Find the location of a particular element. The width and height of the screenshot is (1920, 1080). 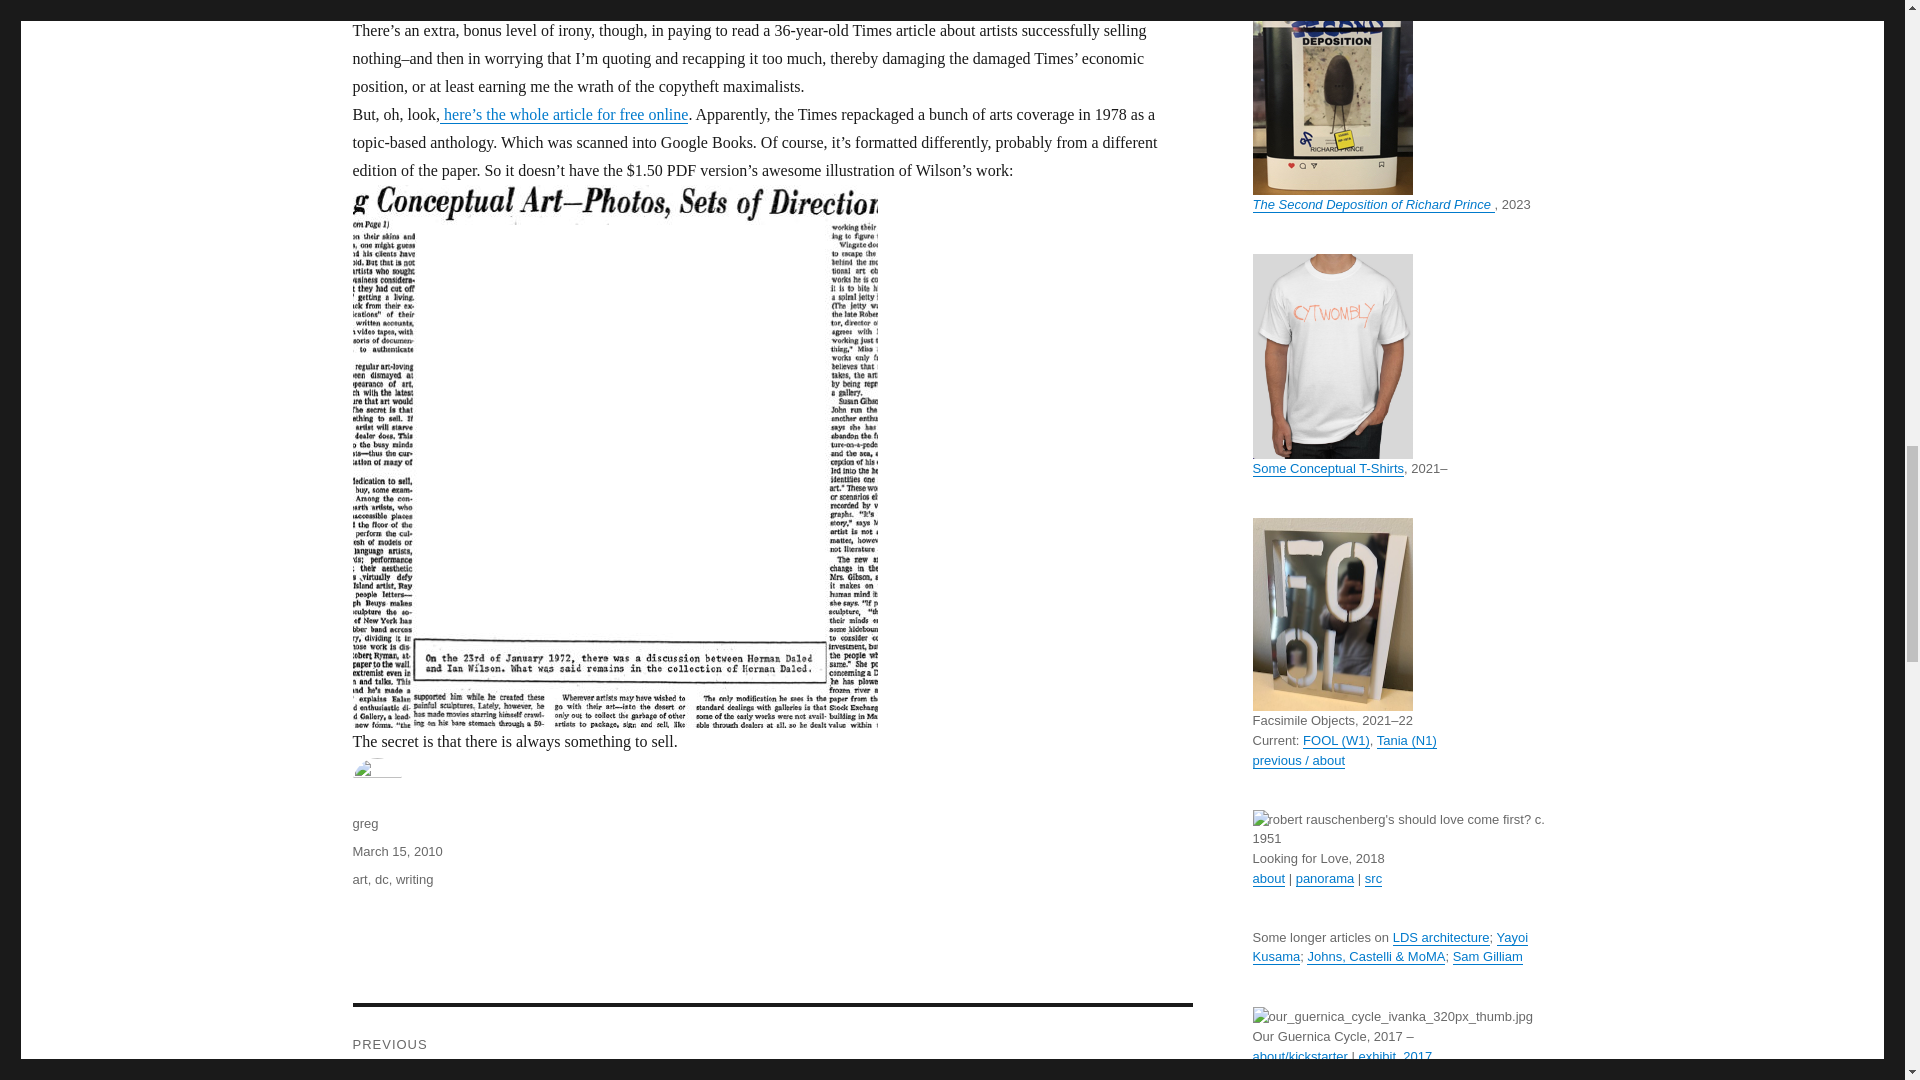

about is located at coordinates (1268, 878).